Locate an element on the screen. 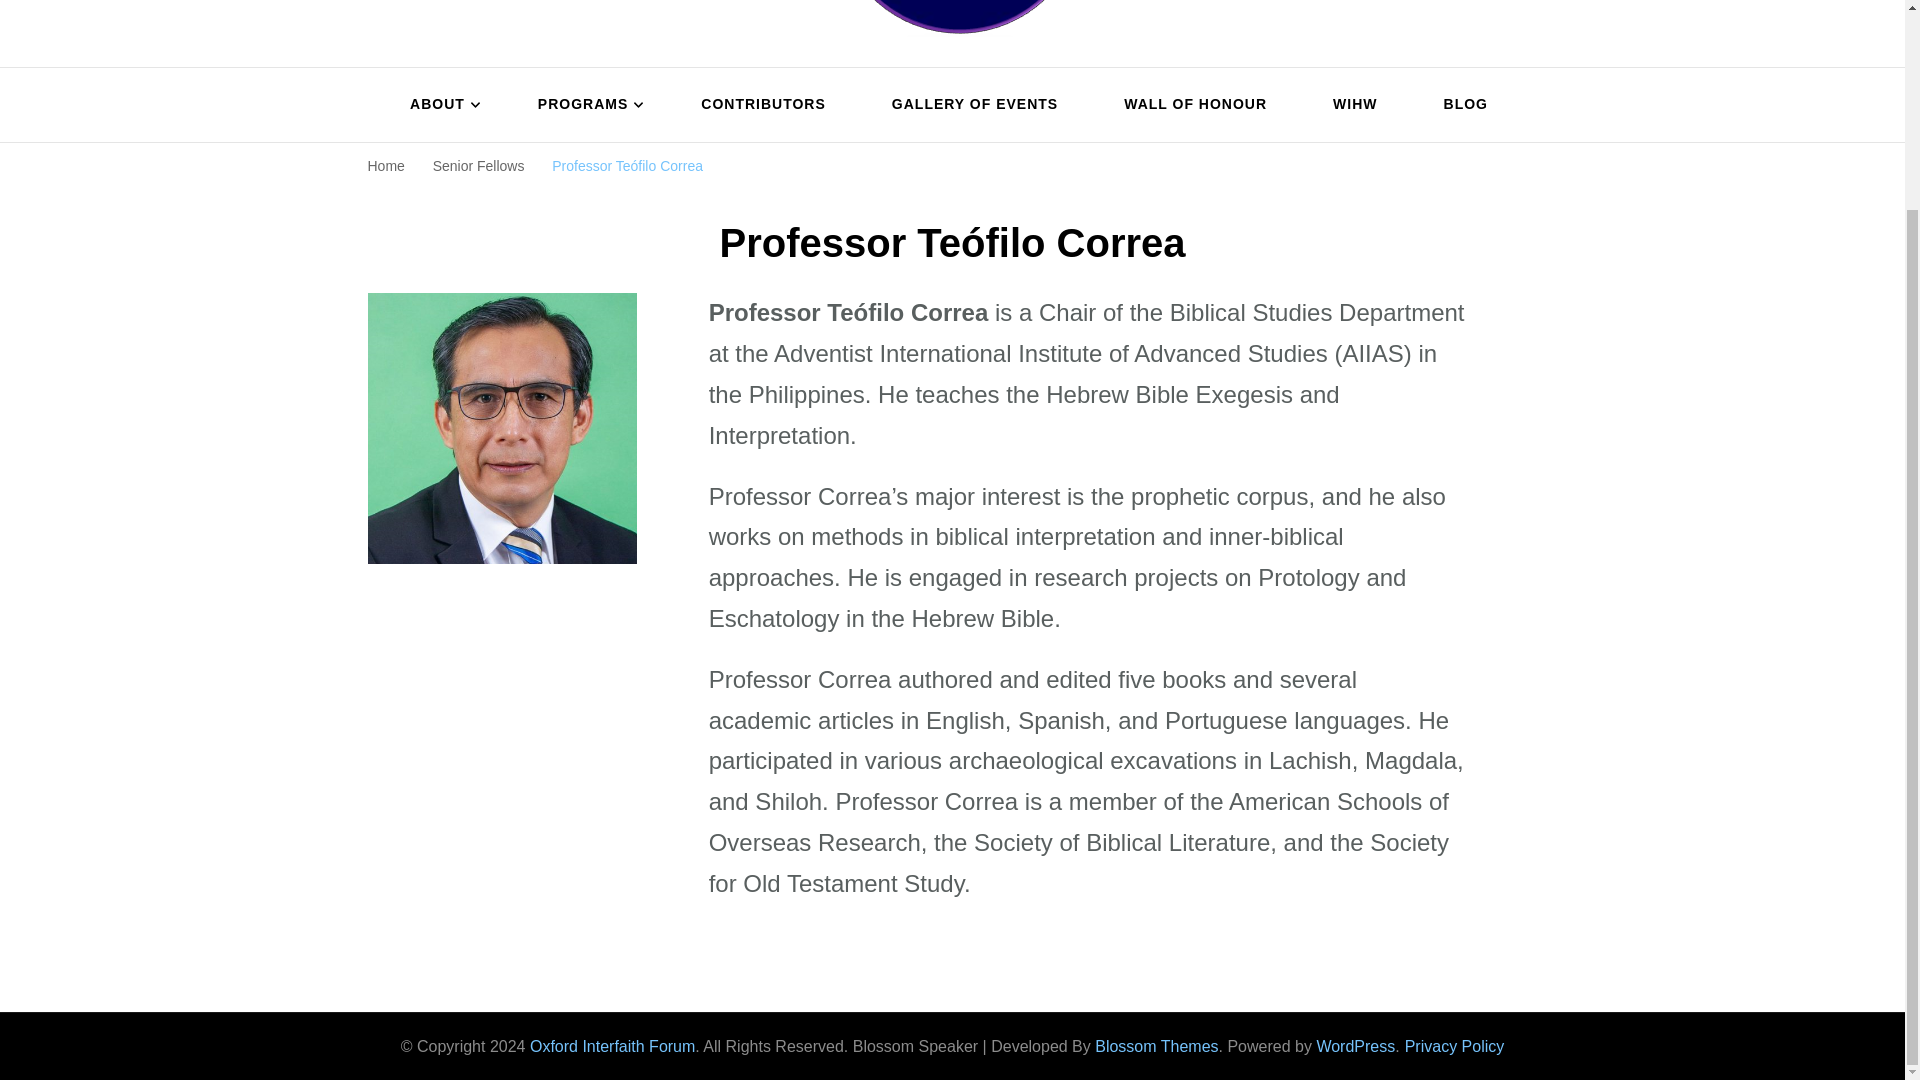  WordPress is located at coordinates (1355, 1046).